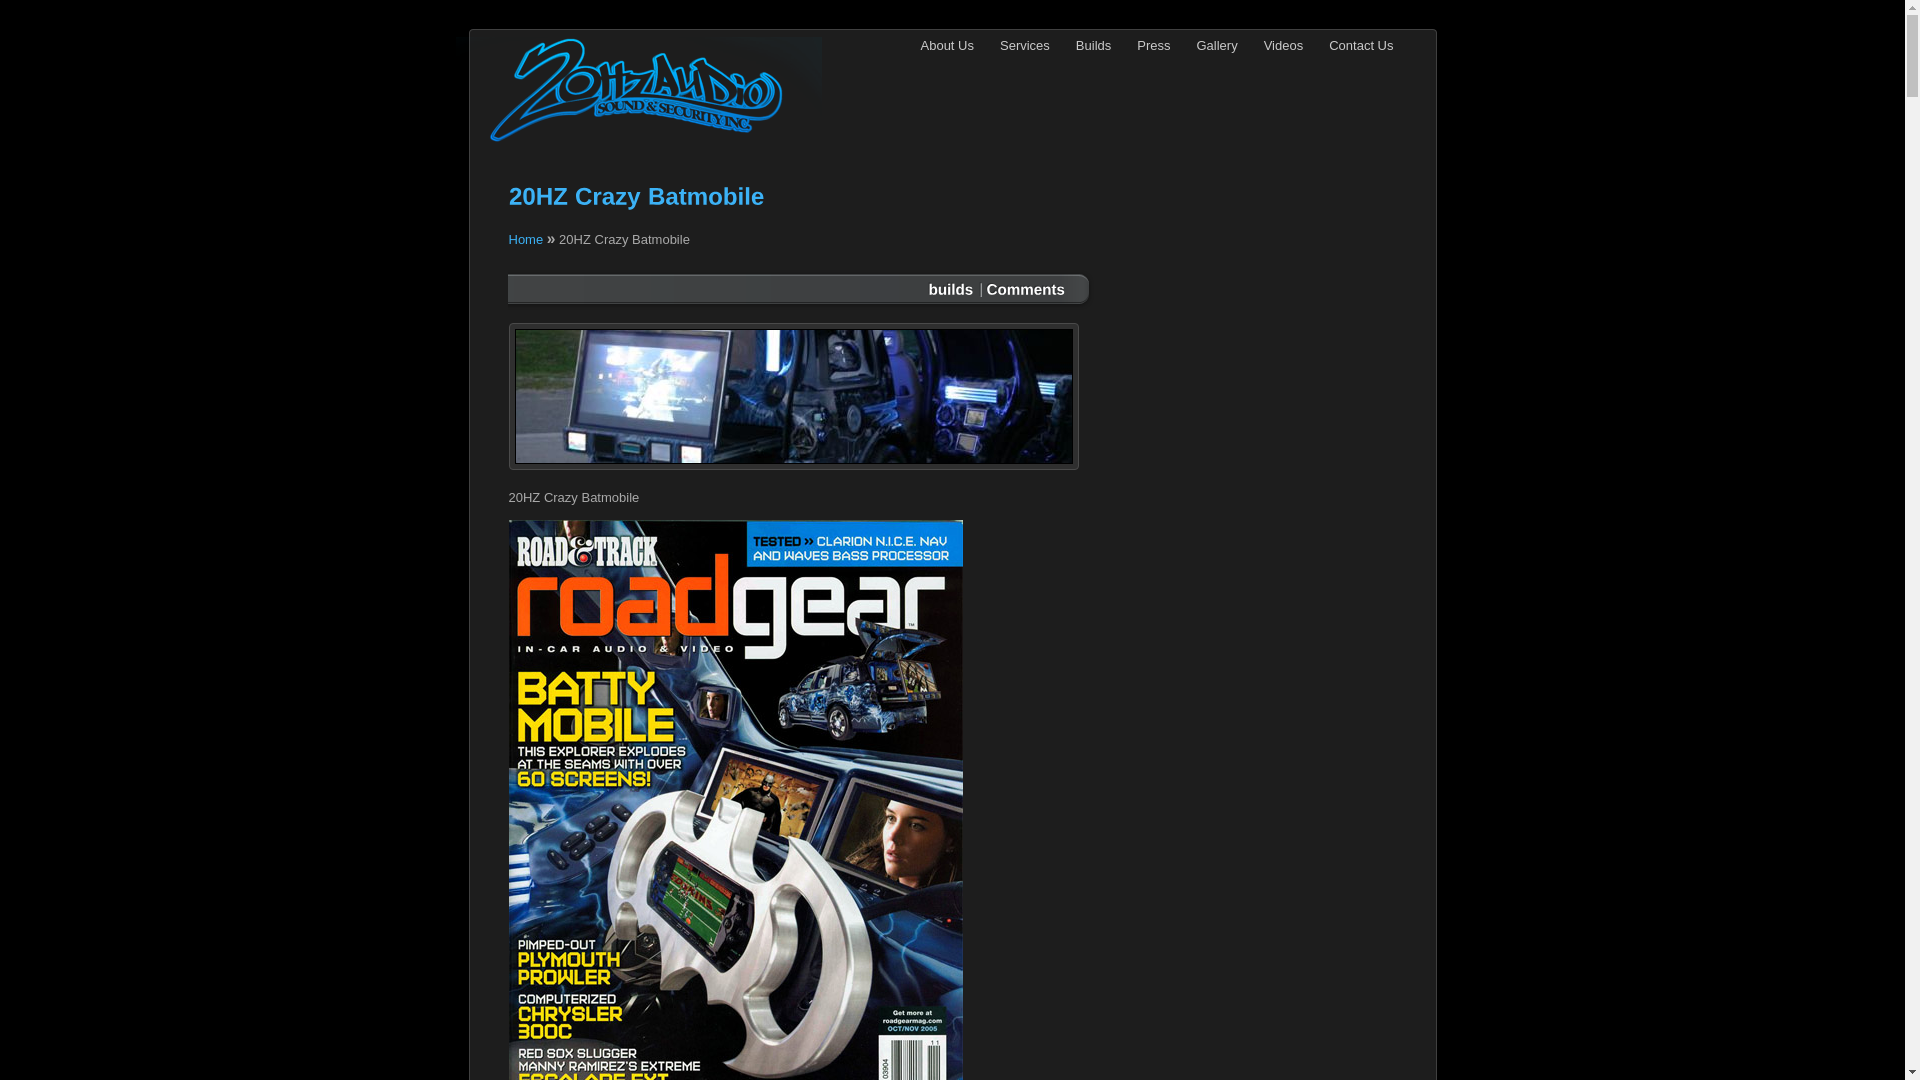 Image resolution: width=1920 pixels, height=1080 pixels. Describe the element at coordinates (1361, 46) in the screenshot. I see `Contact Us` at that location.